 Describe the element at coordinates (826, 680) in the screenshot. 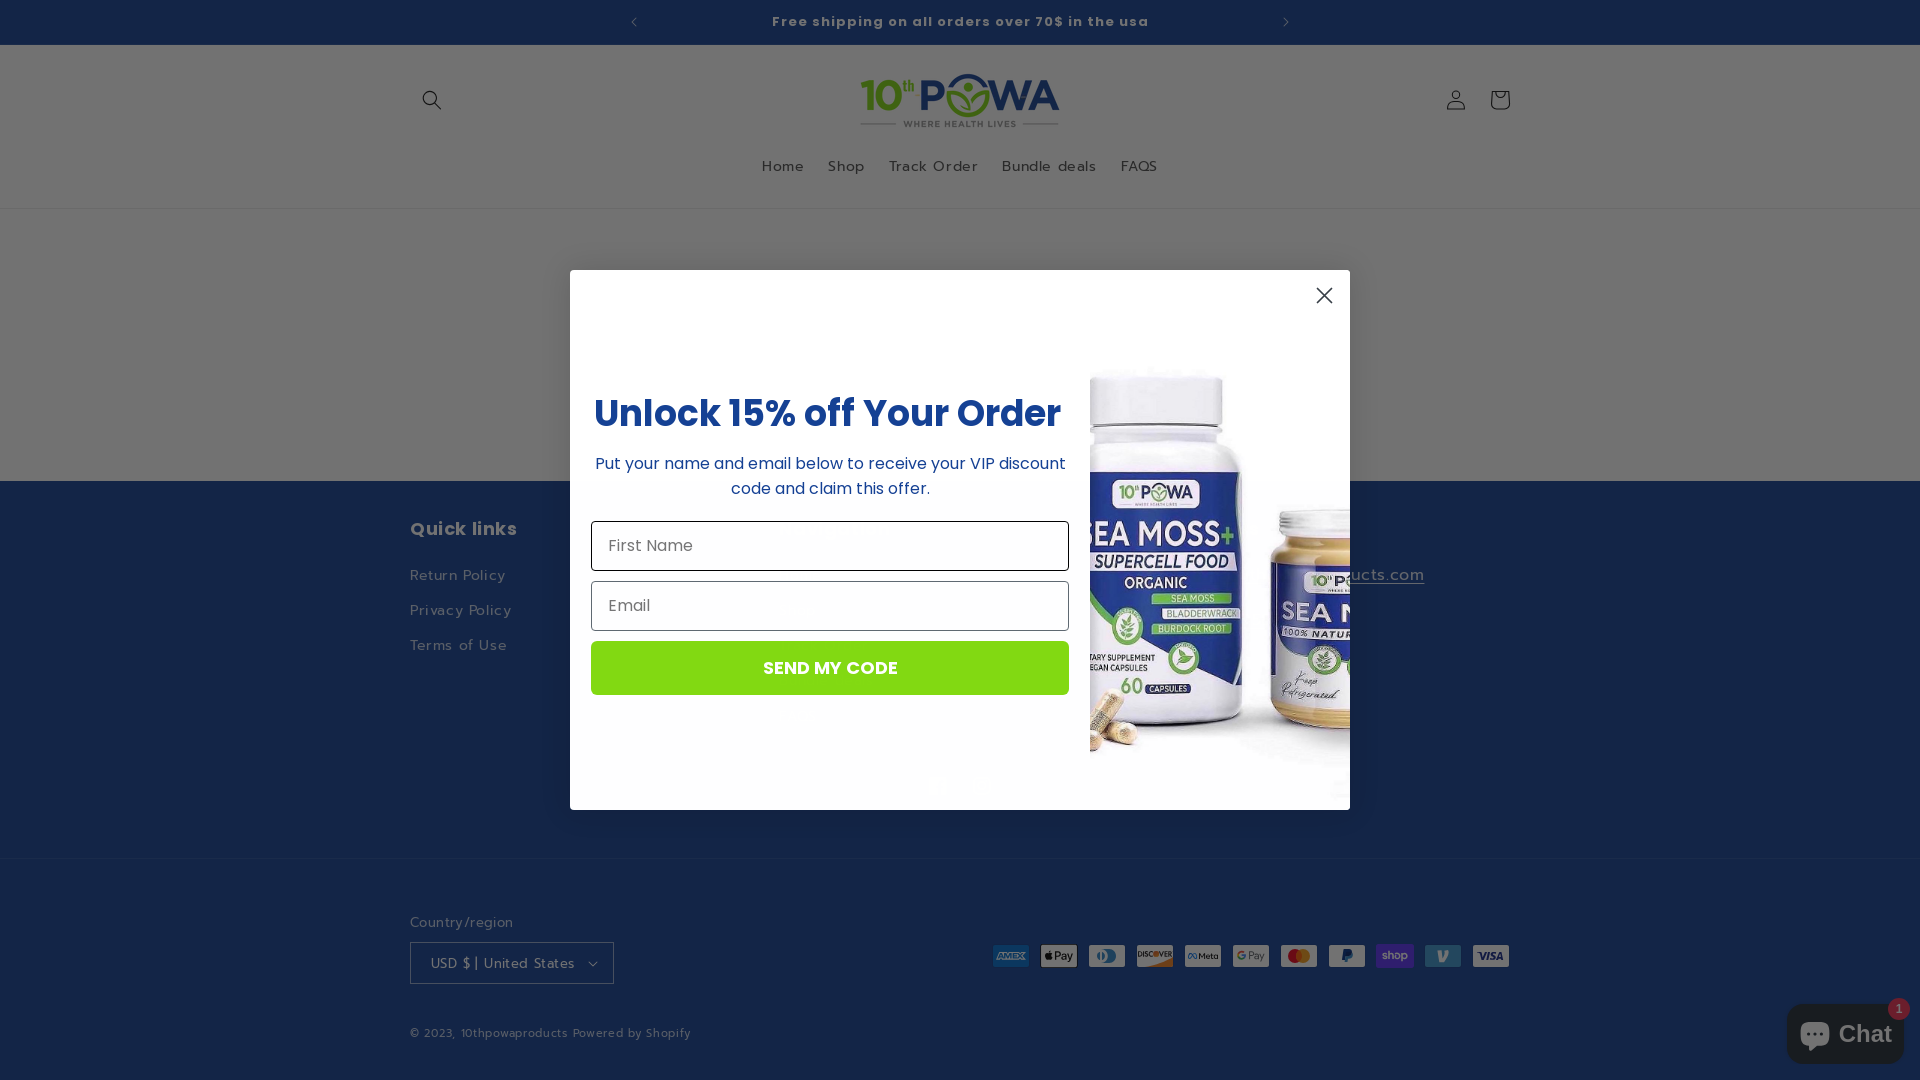

I see `Bundle deals` at that location.